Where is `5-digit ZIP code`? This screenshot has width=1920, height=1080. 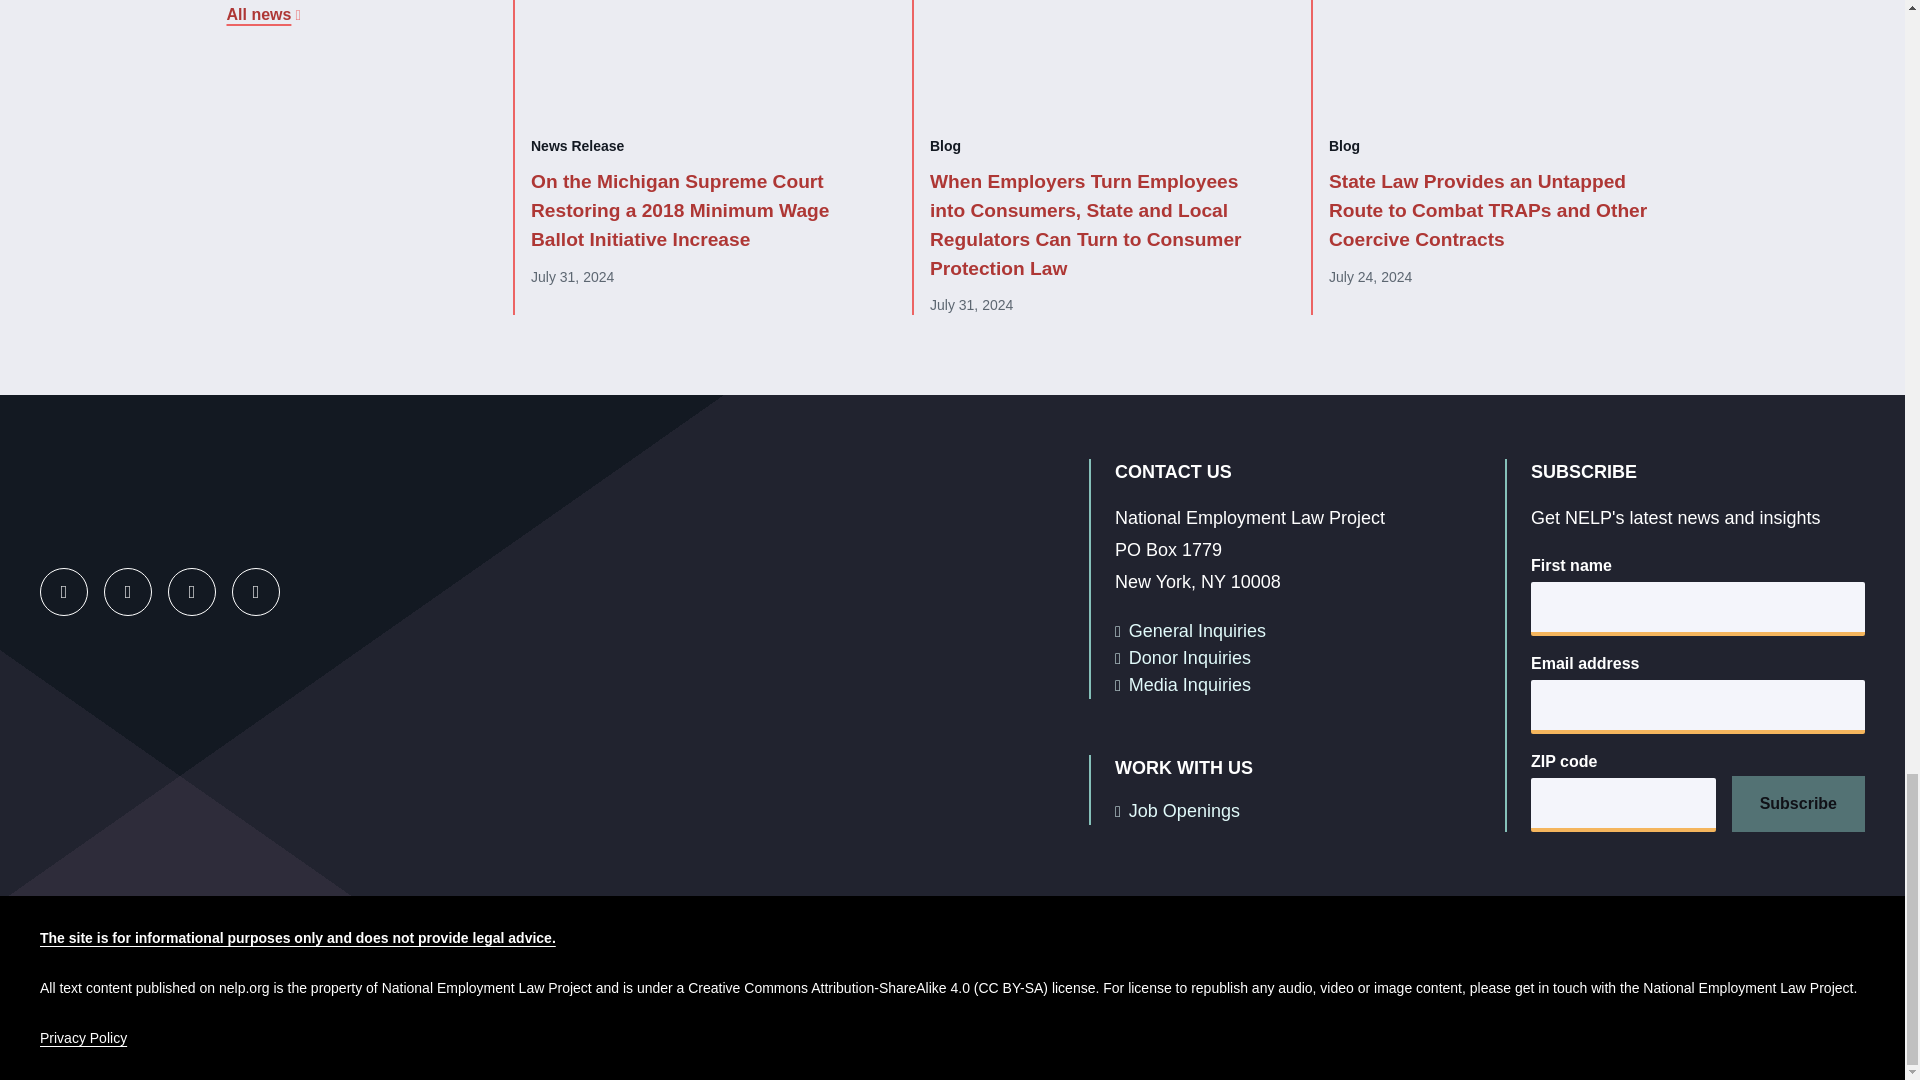
5-digit ZIP code is located at coordinates (1623, 804).